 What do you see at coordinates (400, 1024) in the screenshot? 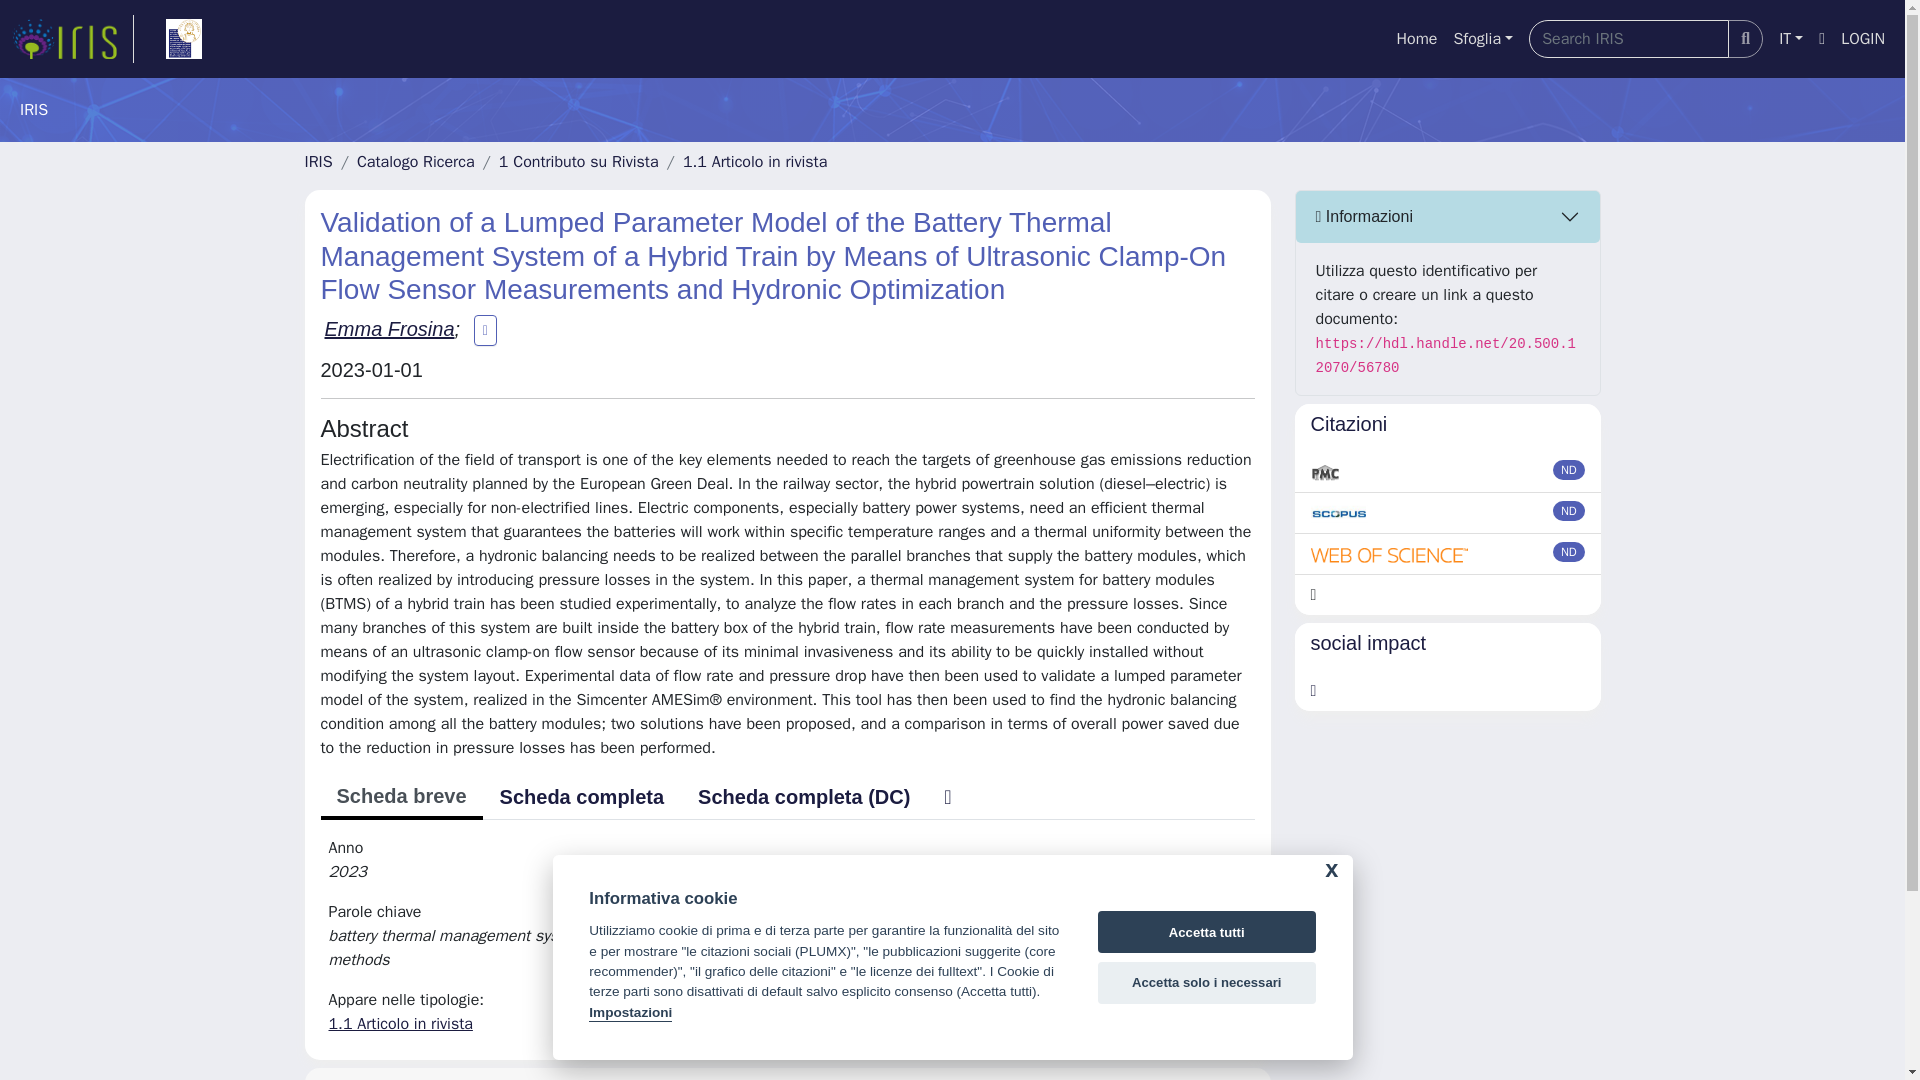
I see `1.1 Articolo in rivista` at bounding box center [400, 1024].